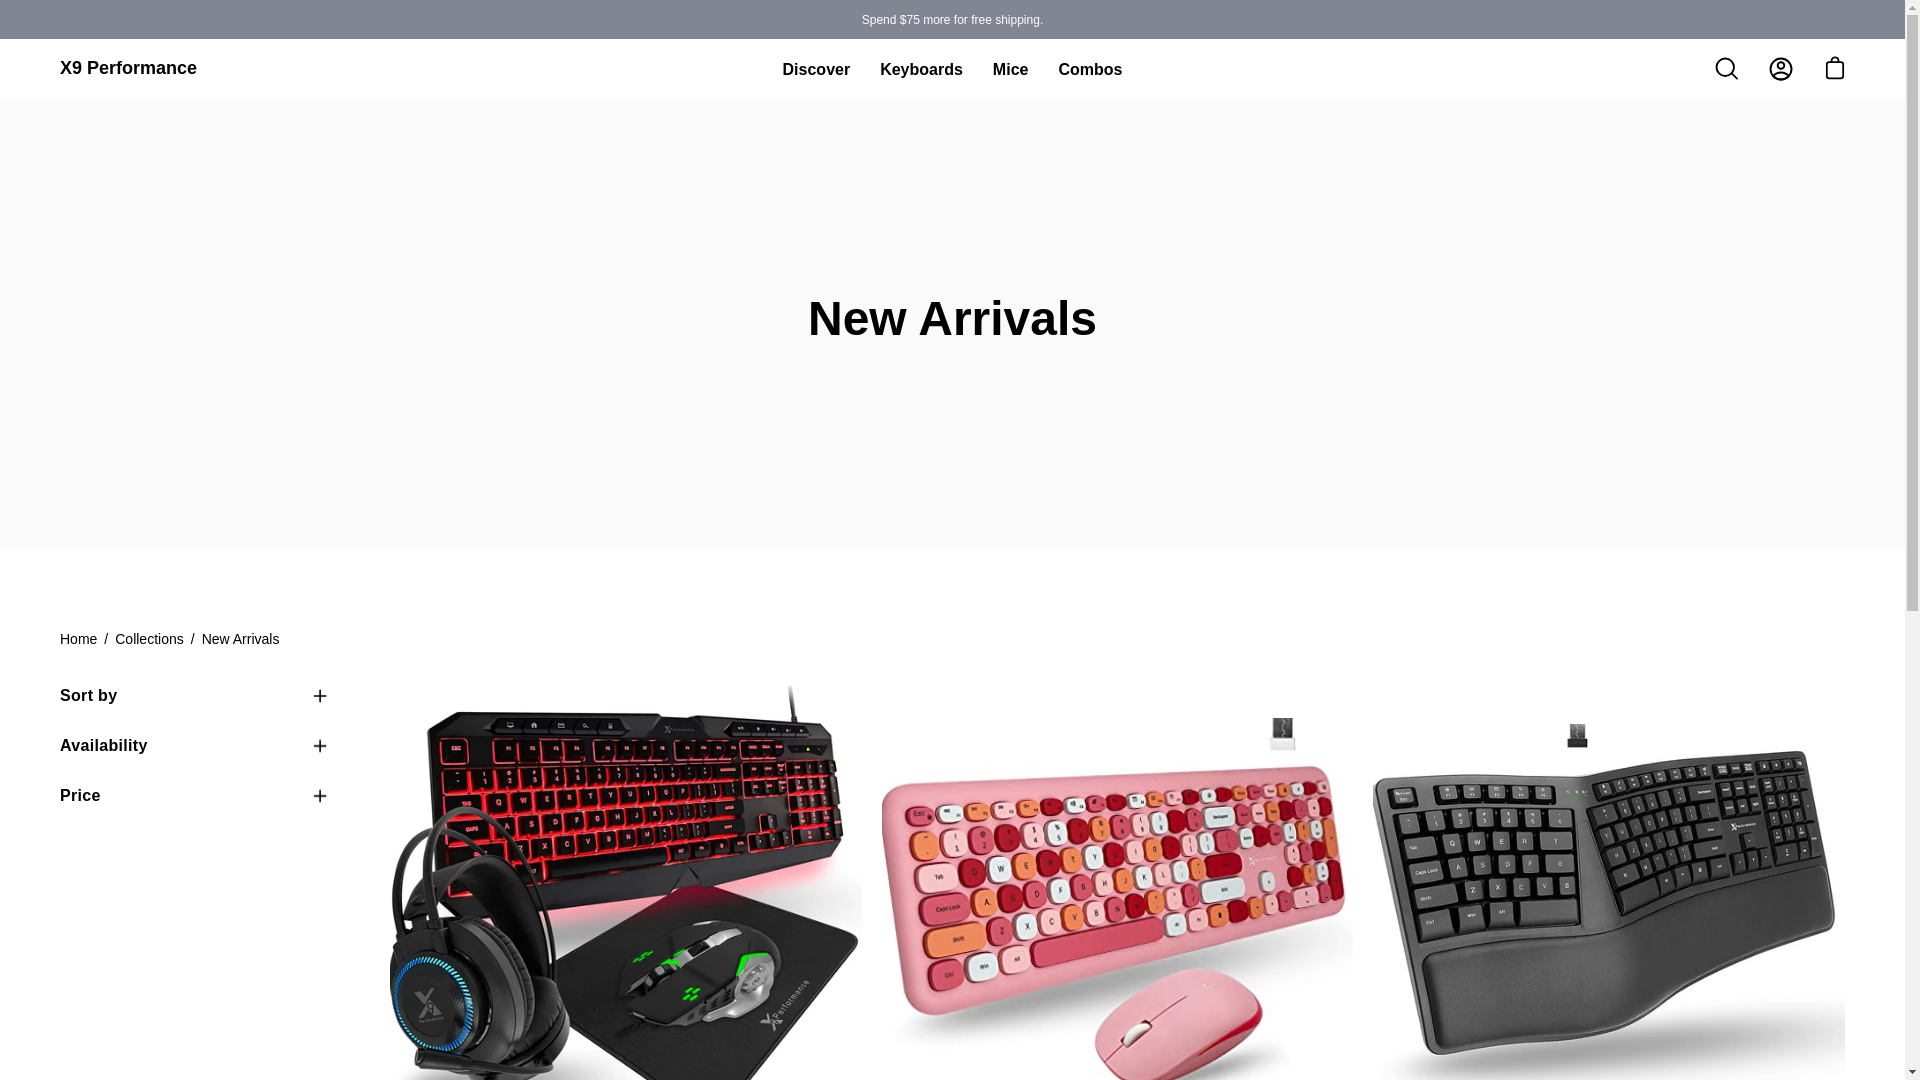  Describe the element at coordinates (78, 640) in the screenshot. I see `Go back to Home page` at that location.